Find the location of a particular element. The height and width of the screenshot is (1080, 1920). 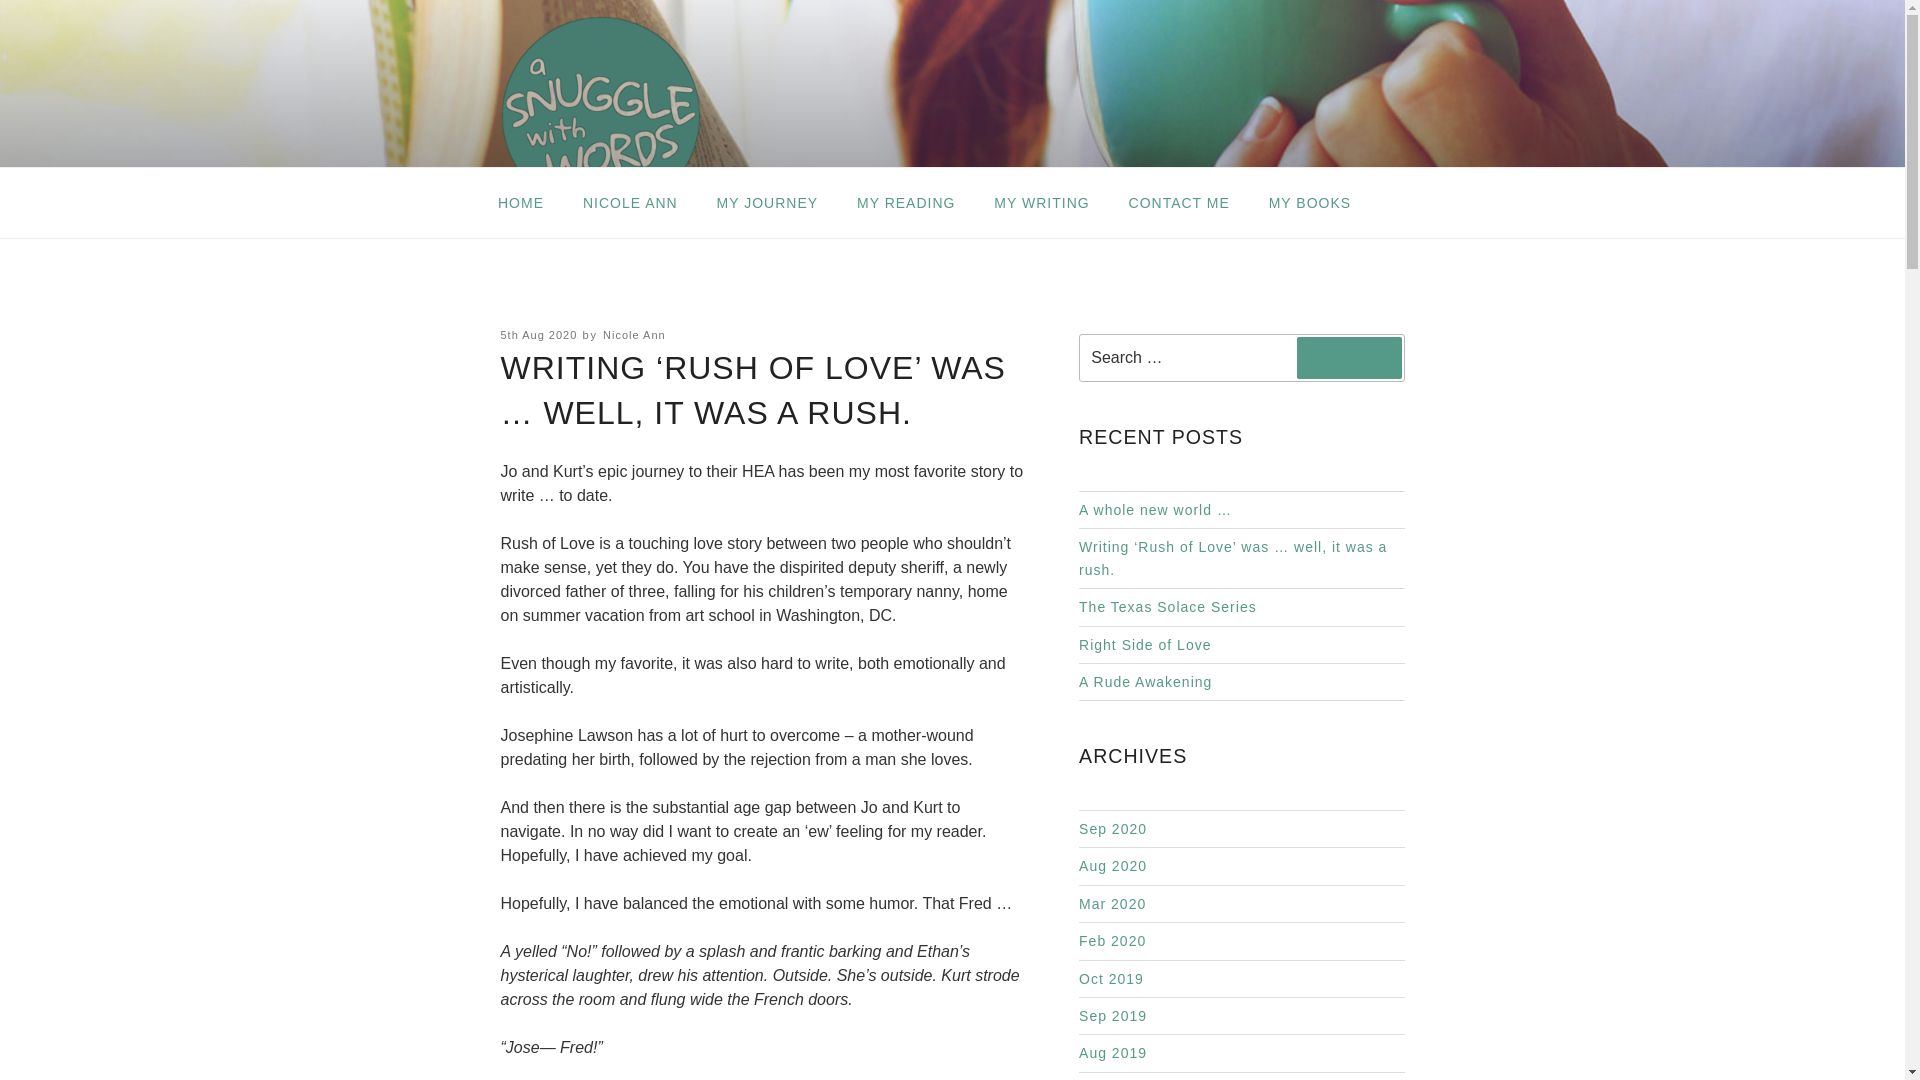

Sep 2019 is located at coordinates (1112, 1015).